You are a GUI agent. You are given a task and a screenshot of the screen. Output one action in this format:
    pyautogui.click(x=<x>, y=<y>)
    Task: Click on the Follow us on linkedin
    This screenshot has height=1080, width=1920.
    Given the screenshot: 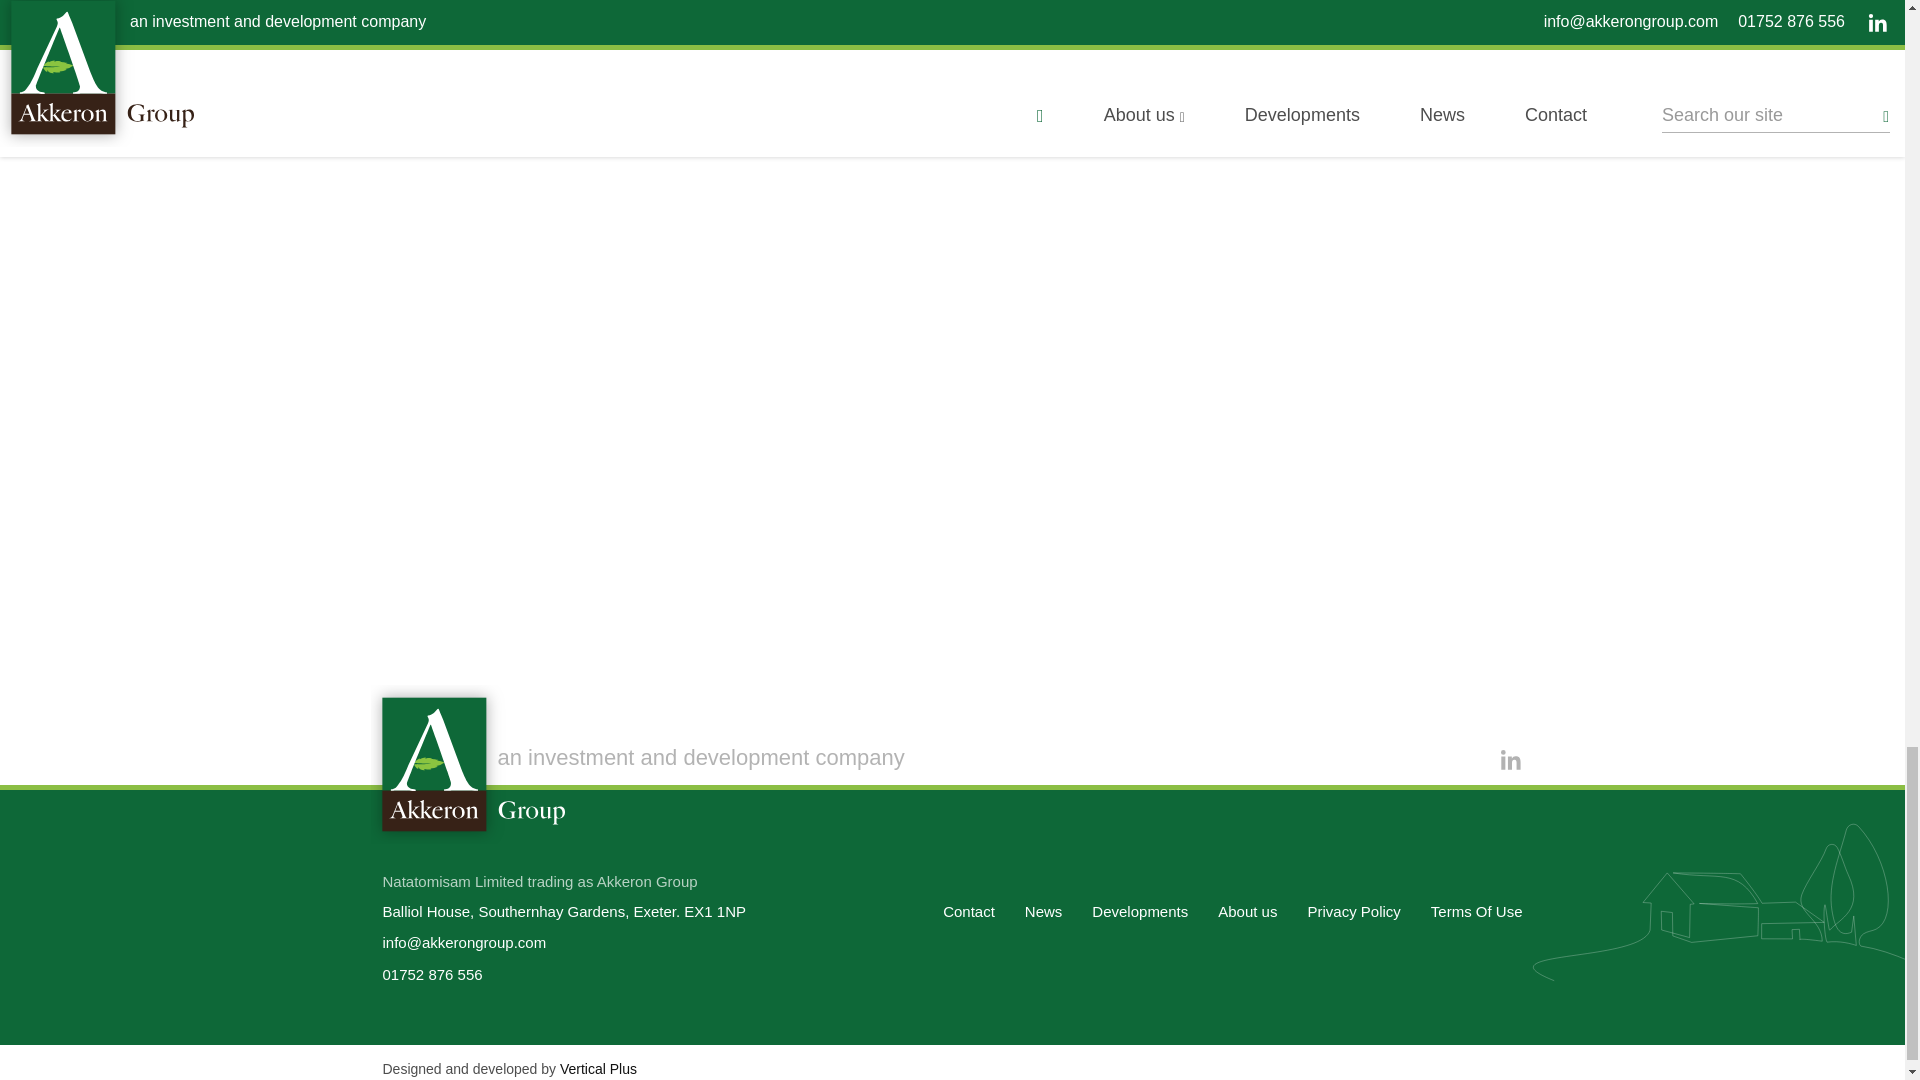 What is the action you would take?
    pyautogui.click(x=1508, y=758)
    